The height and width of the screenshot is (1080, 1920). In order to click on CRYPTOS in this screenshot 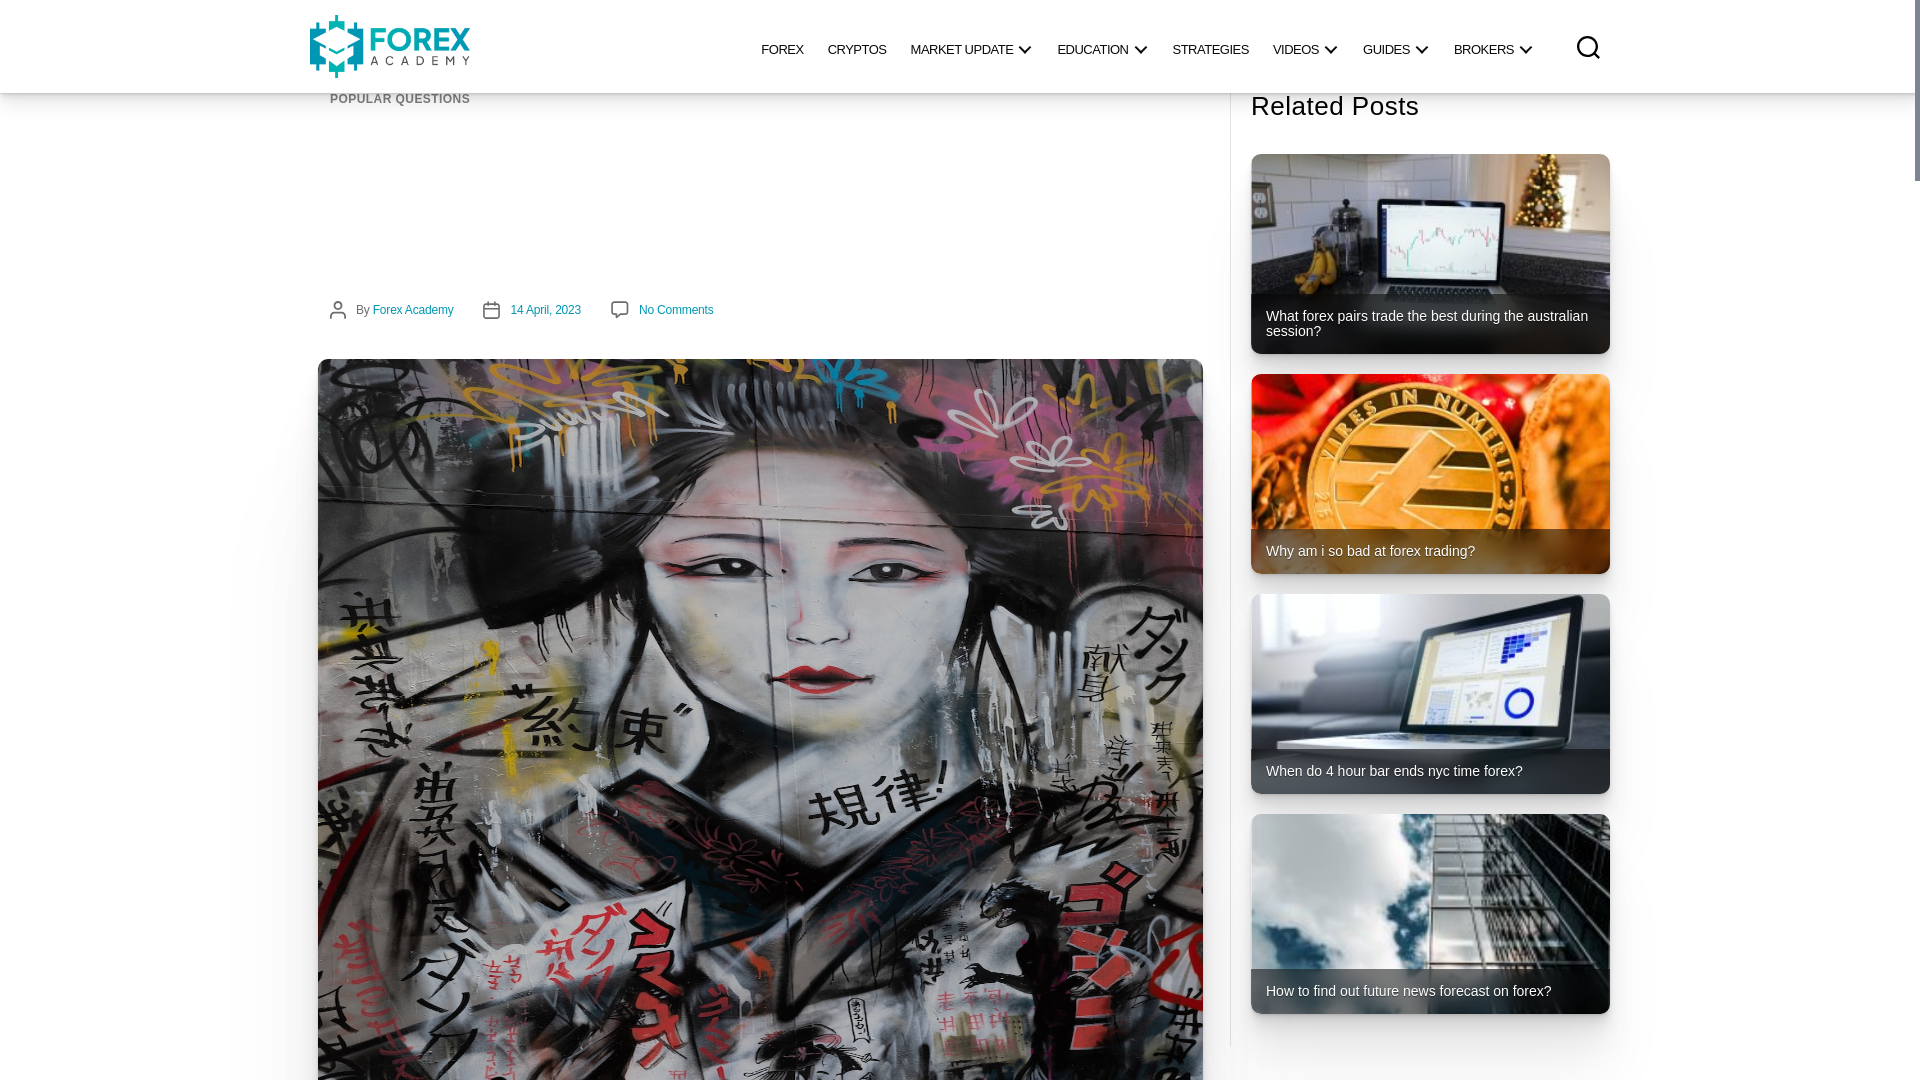, I will do `click(857, 46)`.